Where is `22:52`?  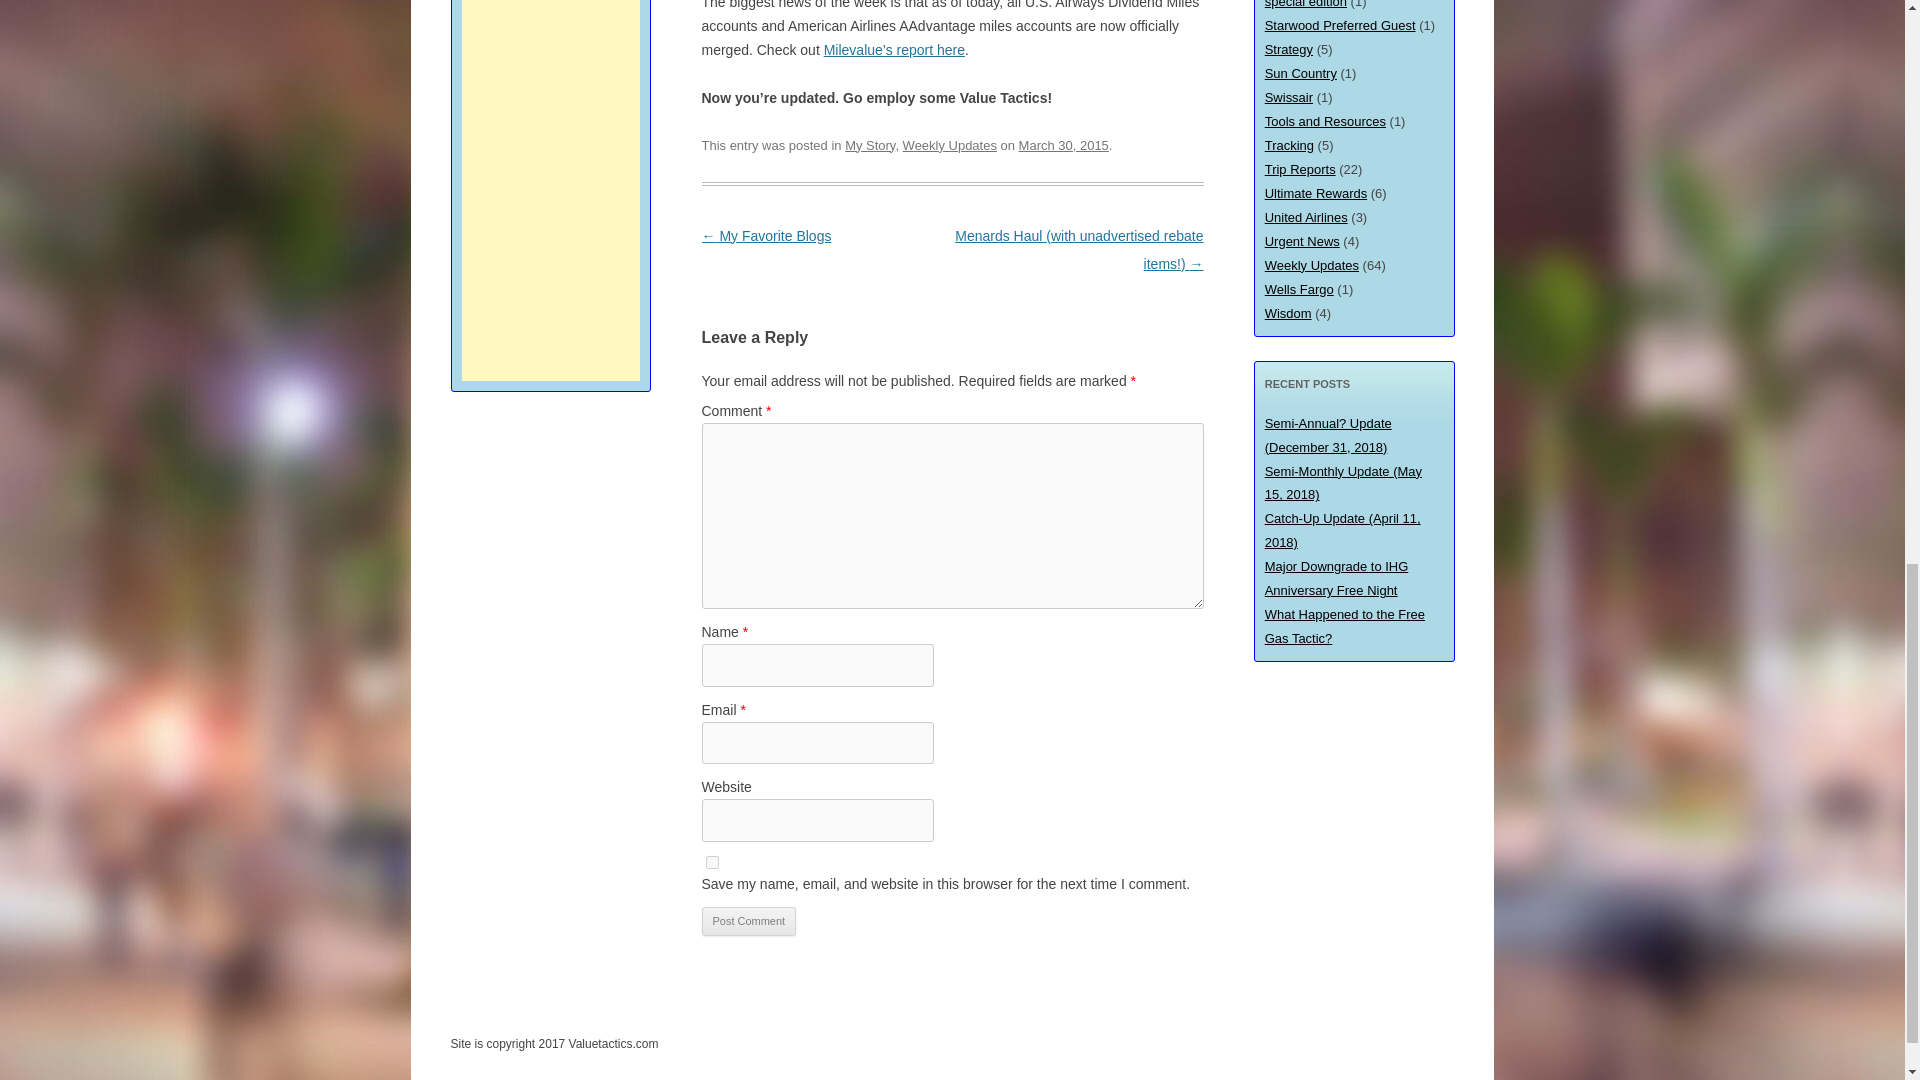 22:52 is located at coordinates (1064, 146).